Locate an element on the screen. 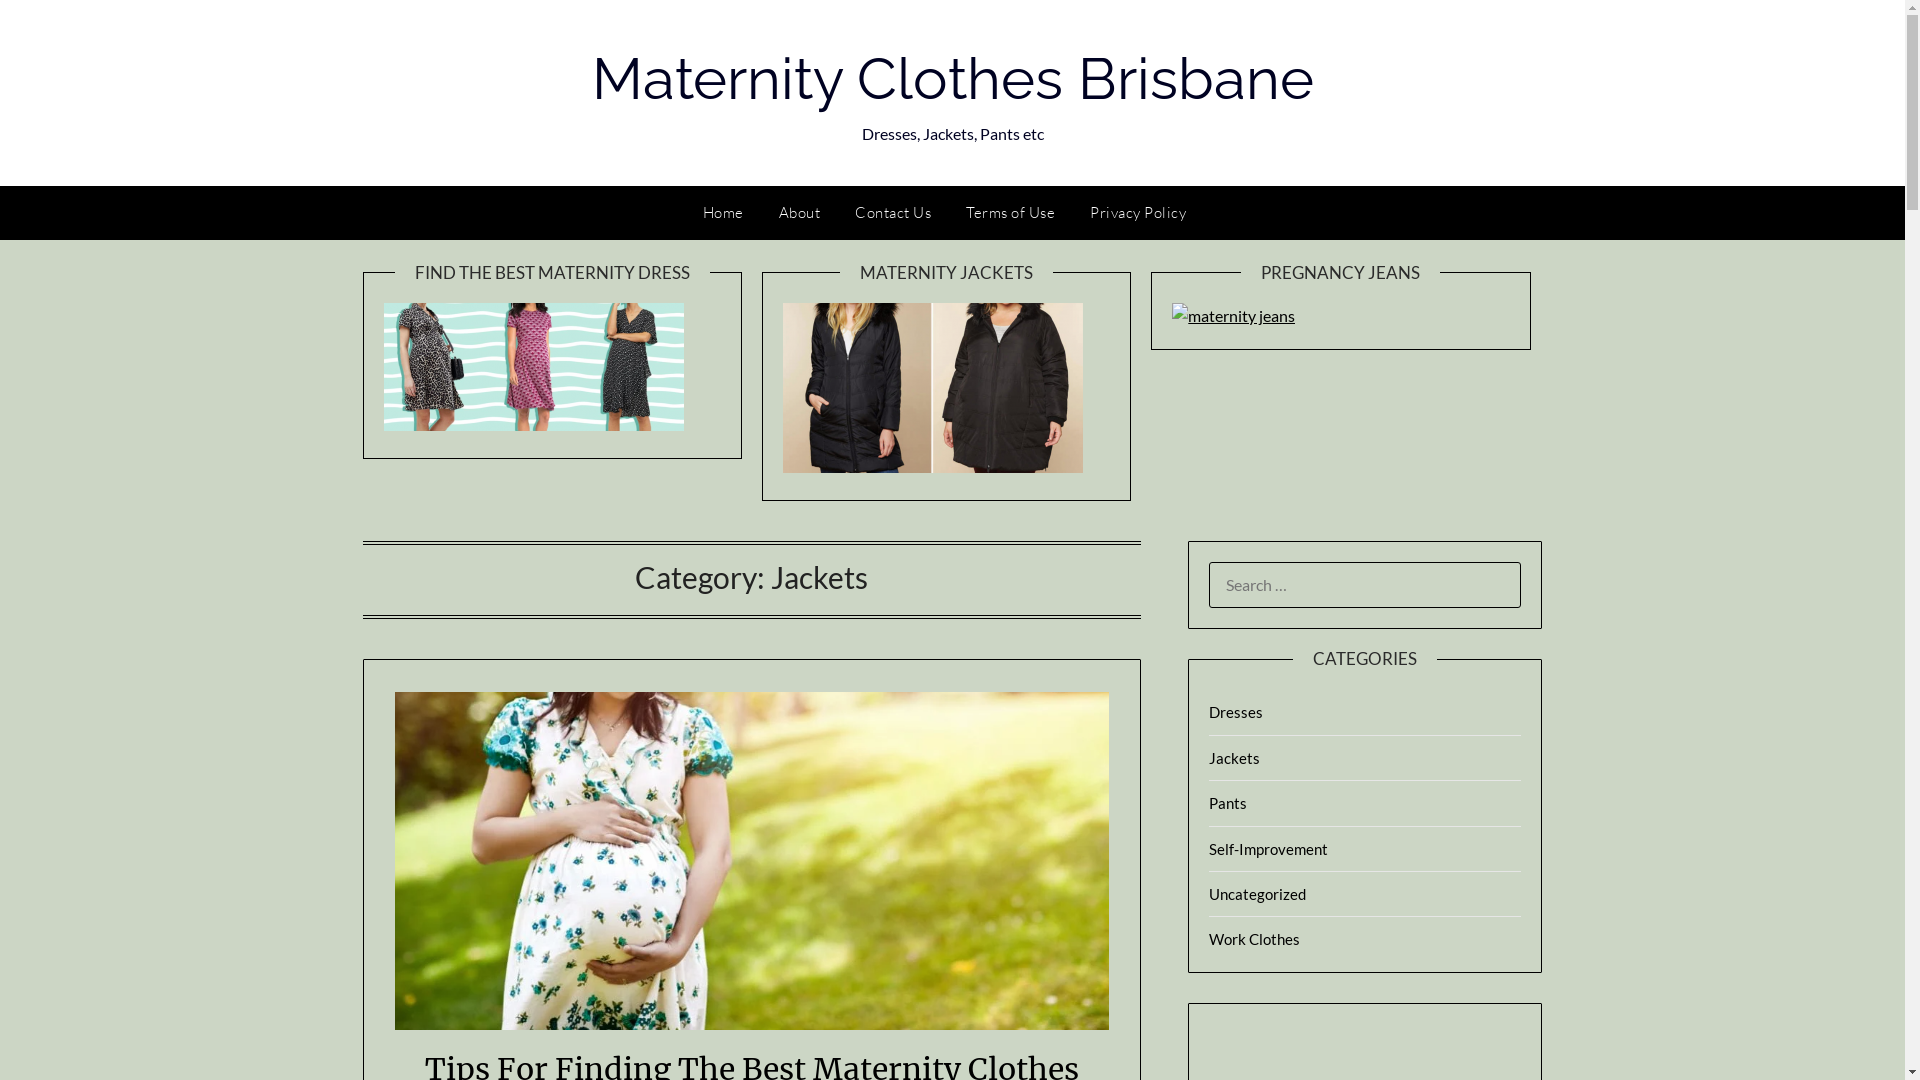 The height and width of the screenshot is (1080, 1920). Dresses is located at coordinates (1236, 712).